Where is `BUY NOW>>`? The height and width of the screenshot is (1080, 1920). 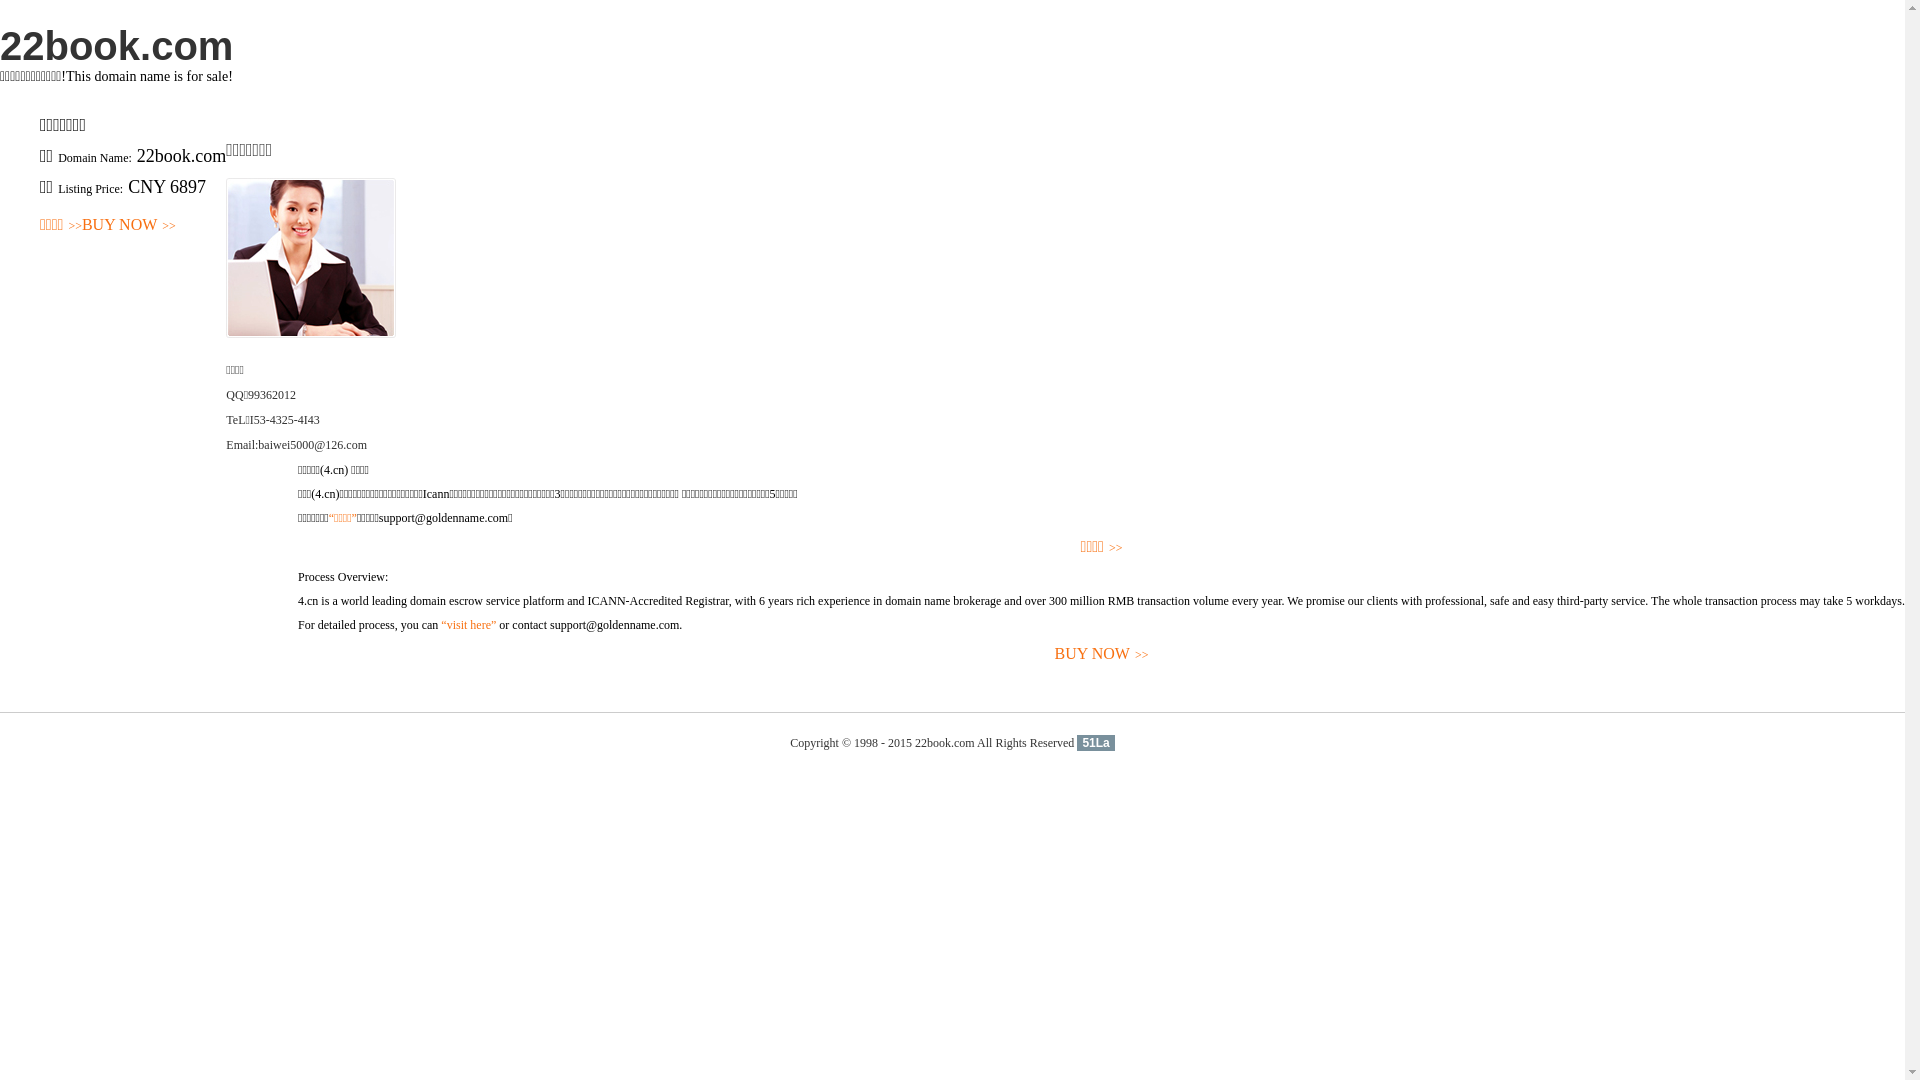
BUY NOW>> is located at coordinates (129, 226).